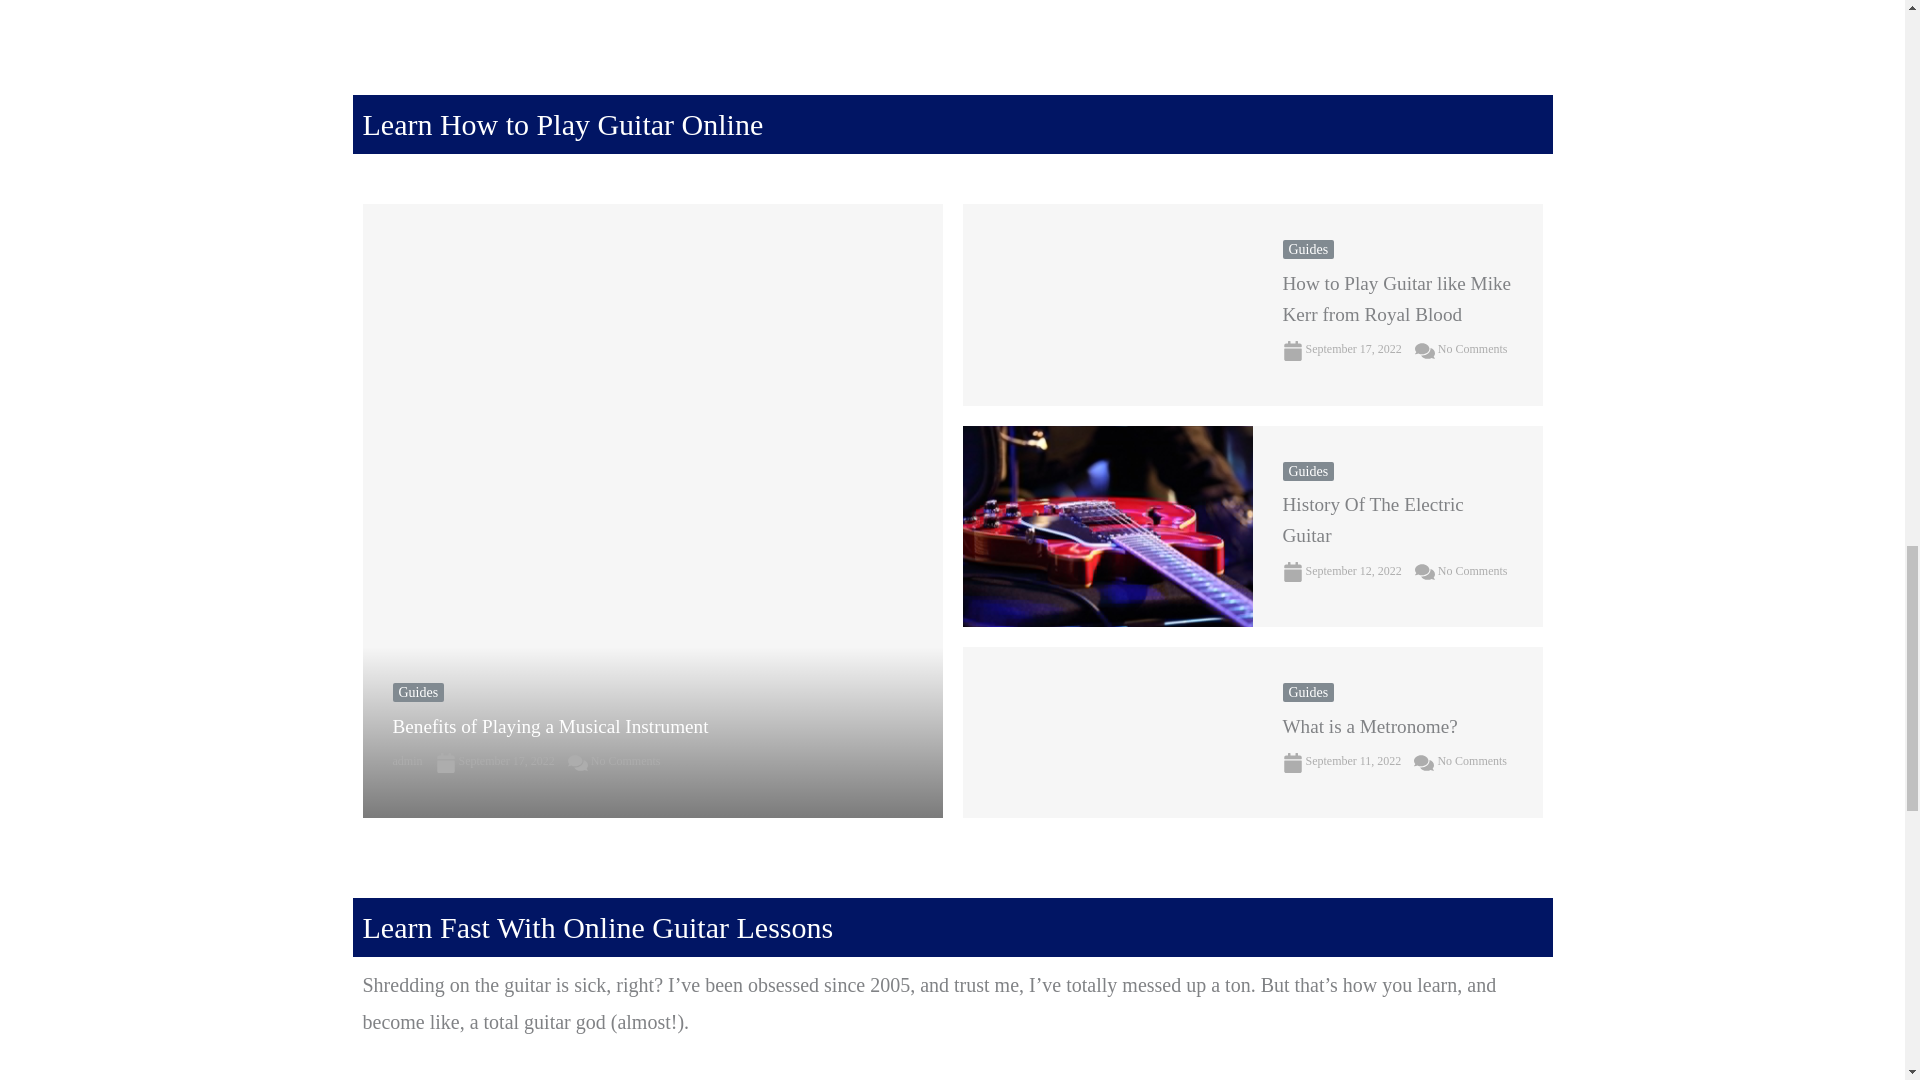 The height and width of the screenshot is (1080, 1920). I want to click on What is a Metronome?, so click(1106, 732).